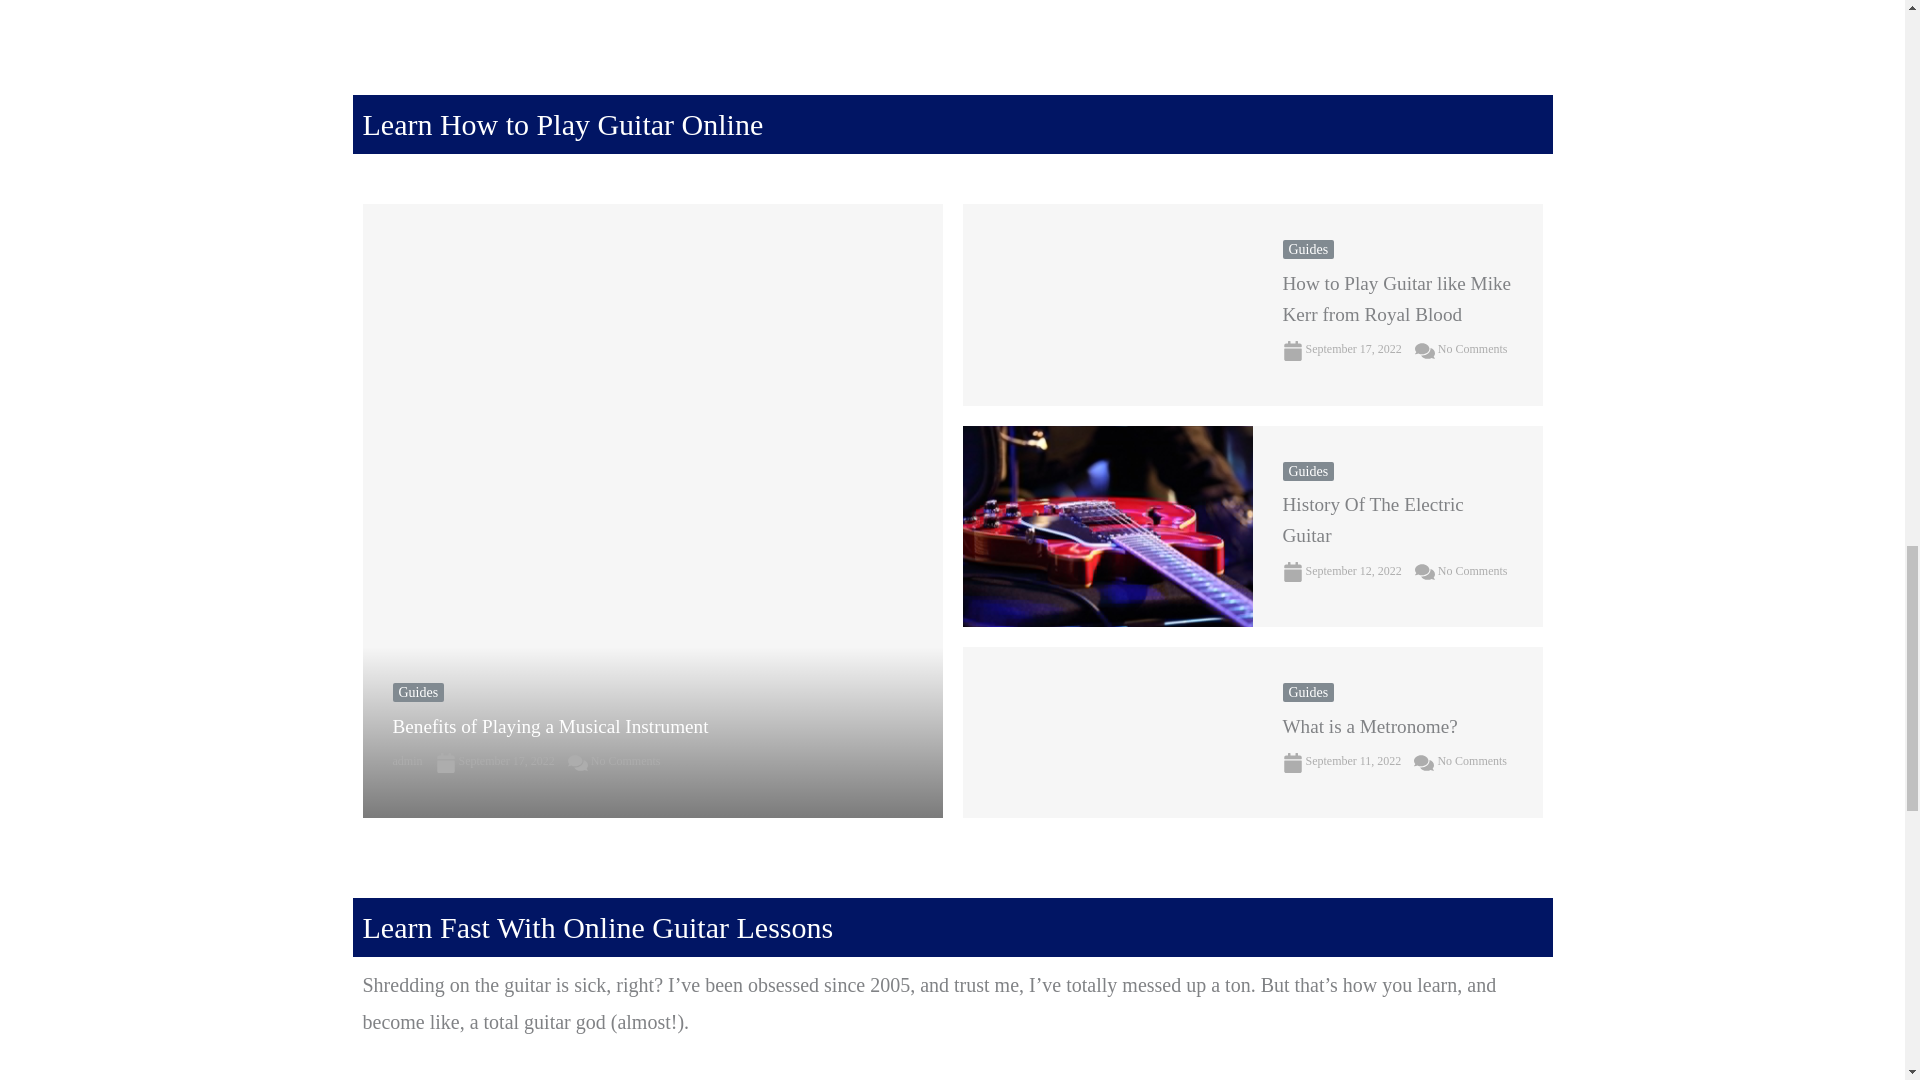 The height and width of the screenshot is (1080, 1920). I want to click on What is a Metronome?, so click(1106, 732).